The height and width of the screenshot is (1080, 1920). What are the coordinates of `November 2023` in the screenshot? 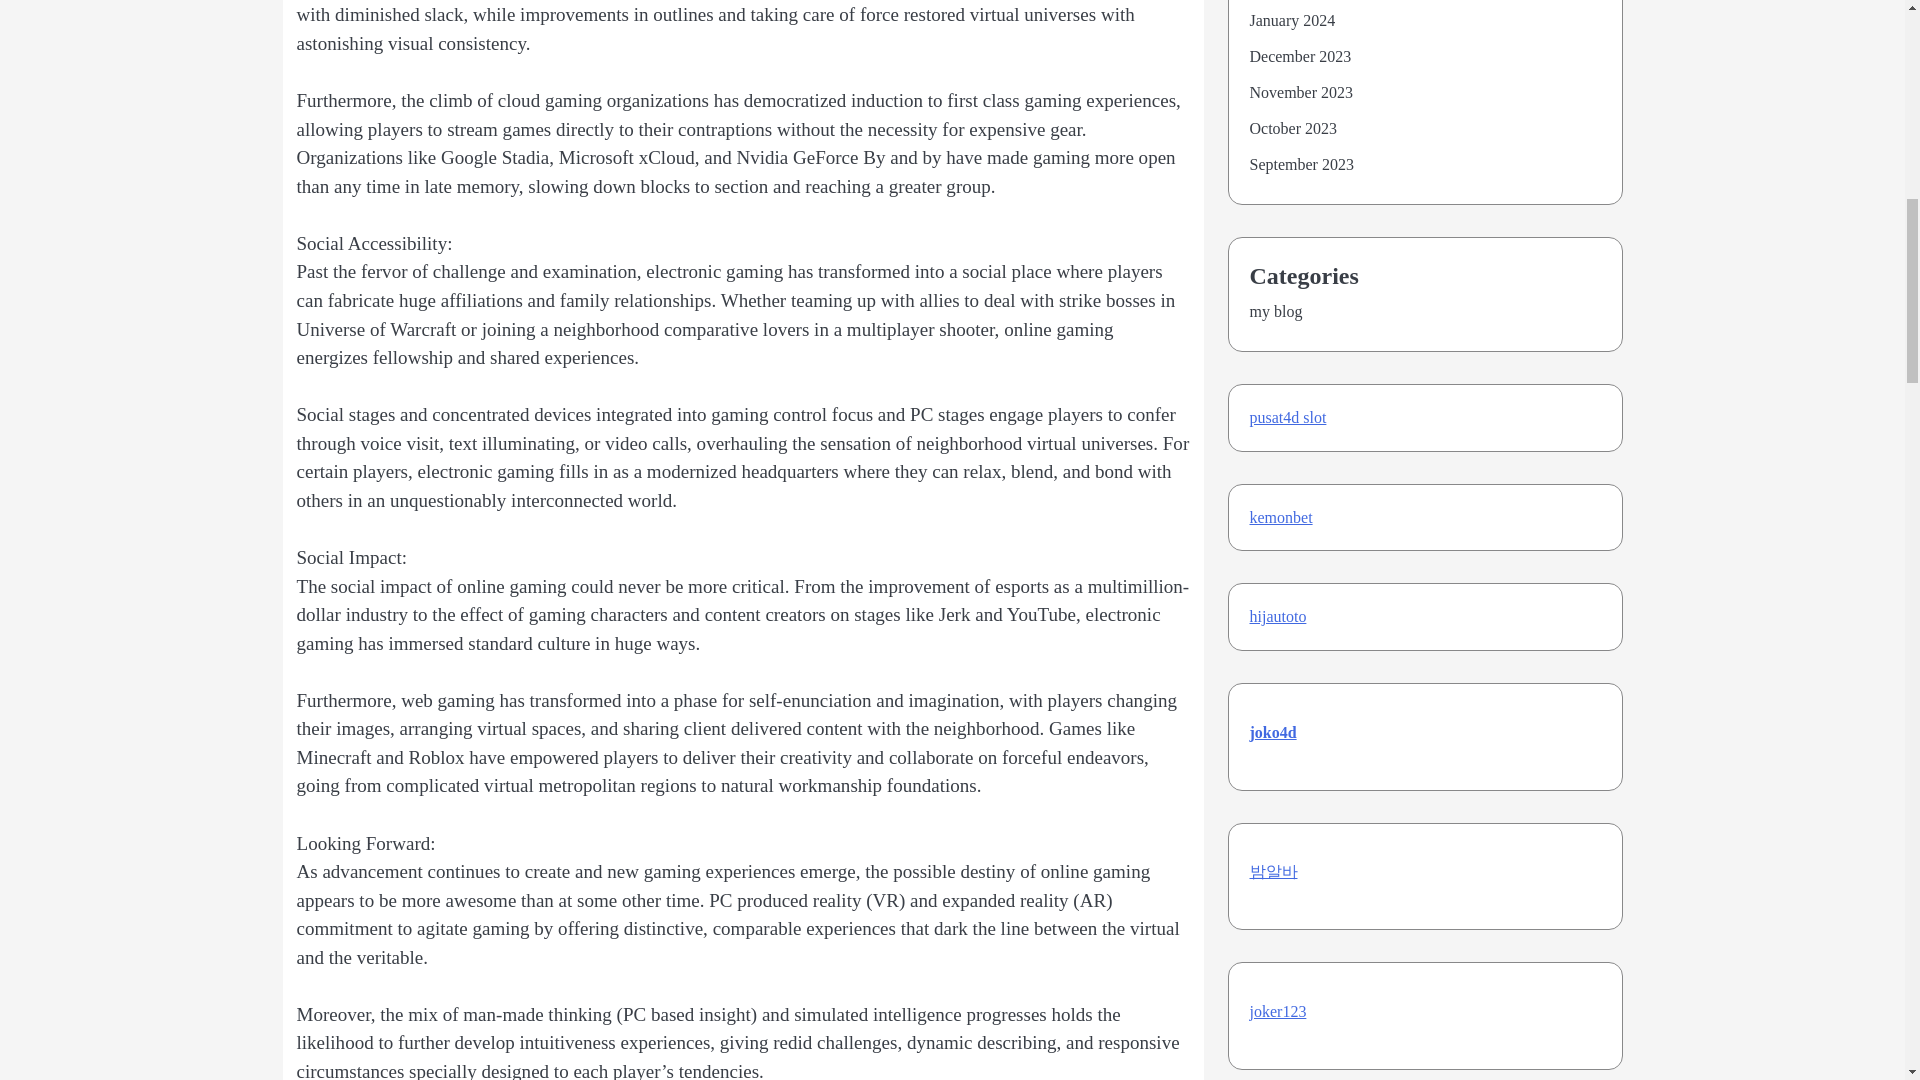 It's located at (1301, 92).